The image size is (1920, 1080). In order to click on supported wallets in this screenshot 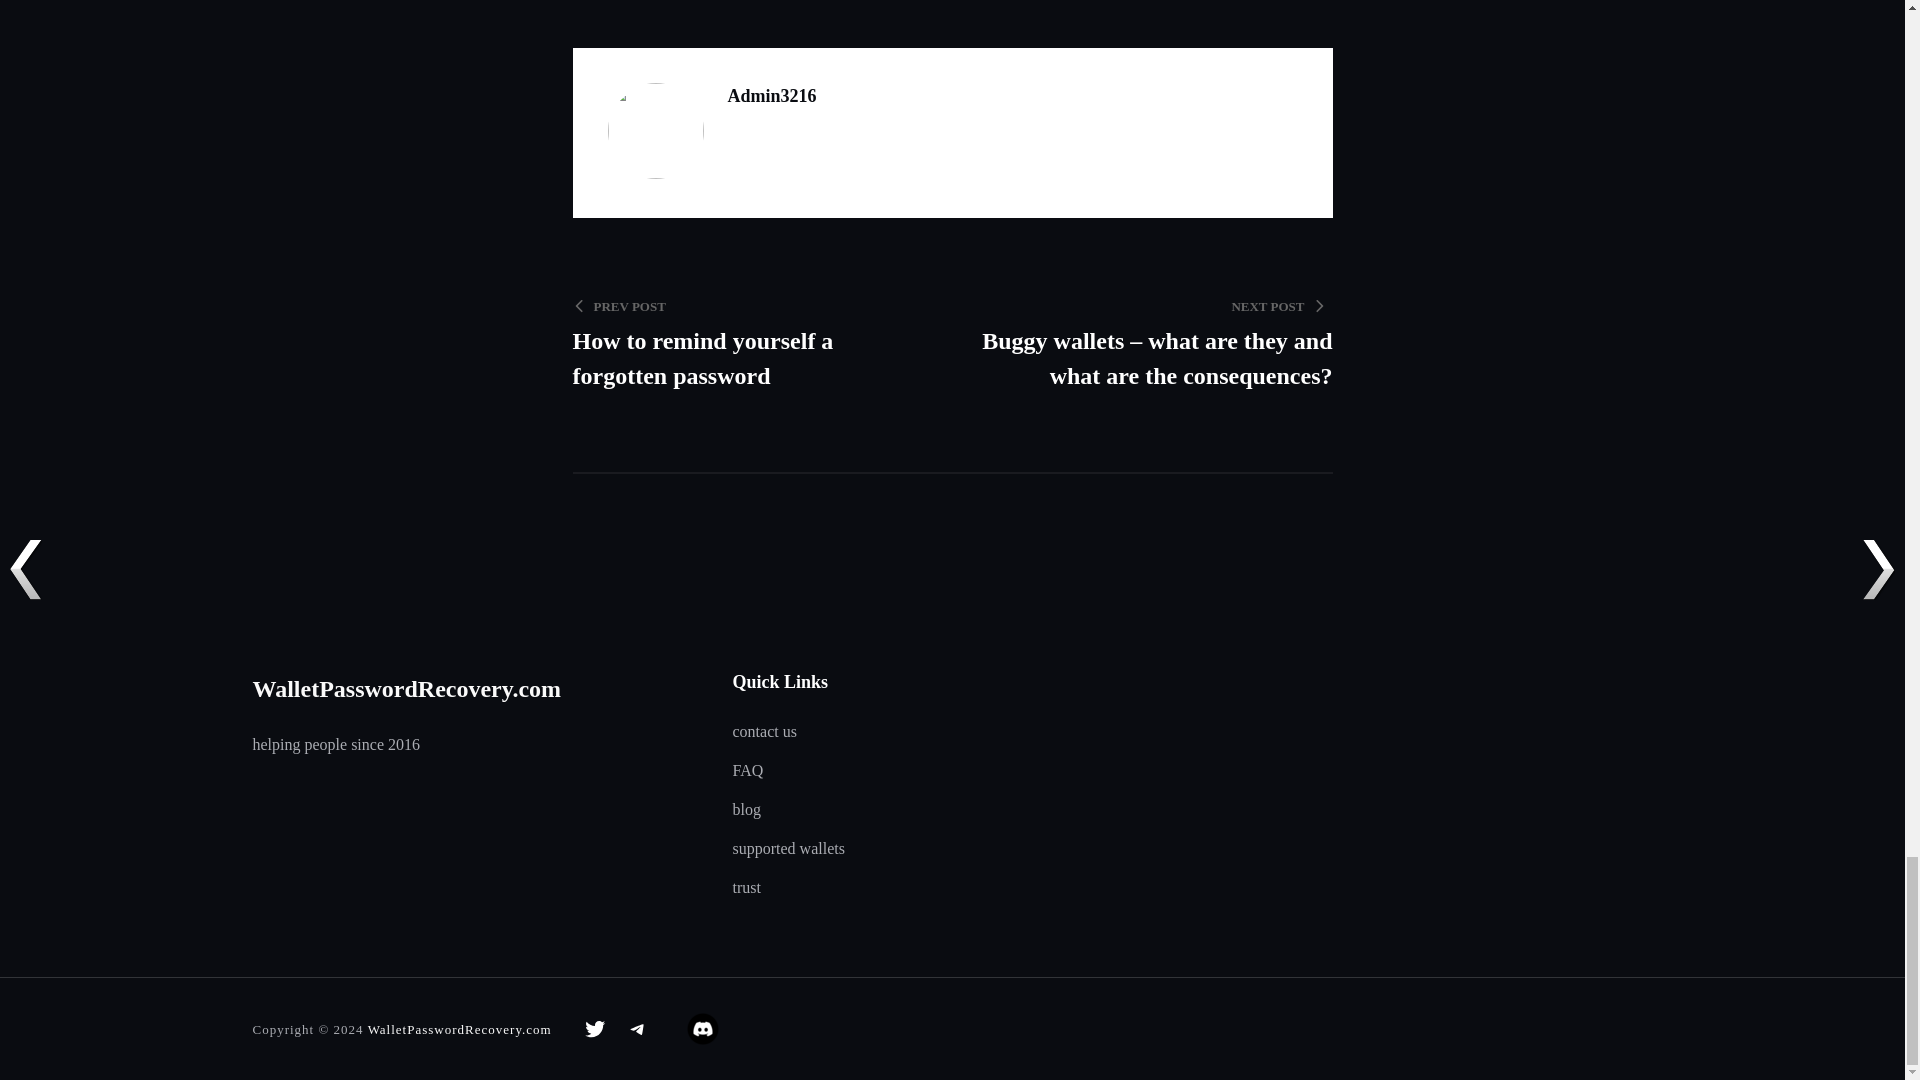, I will do `click(788, 850)`.